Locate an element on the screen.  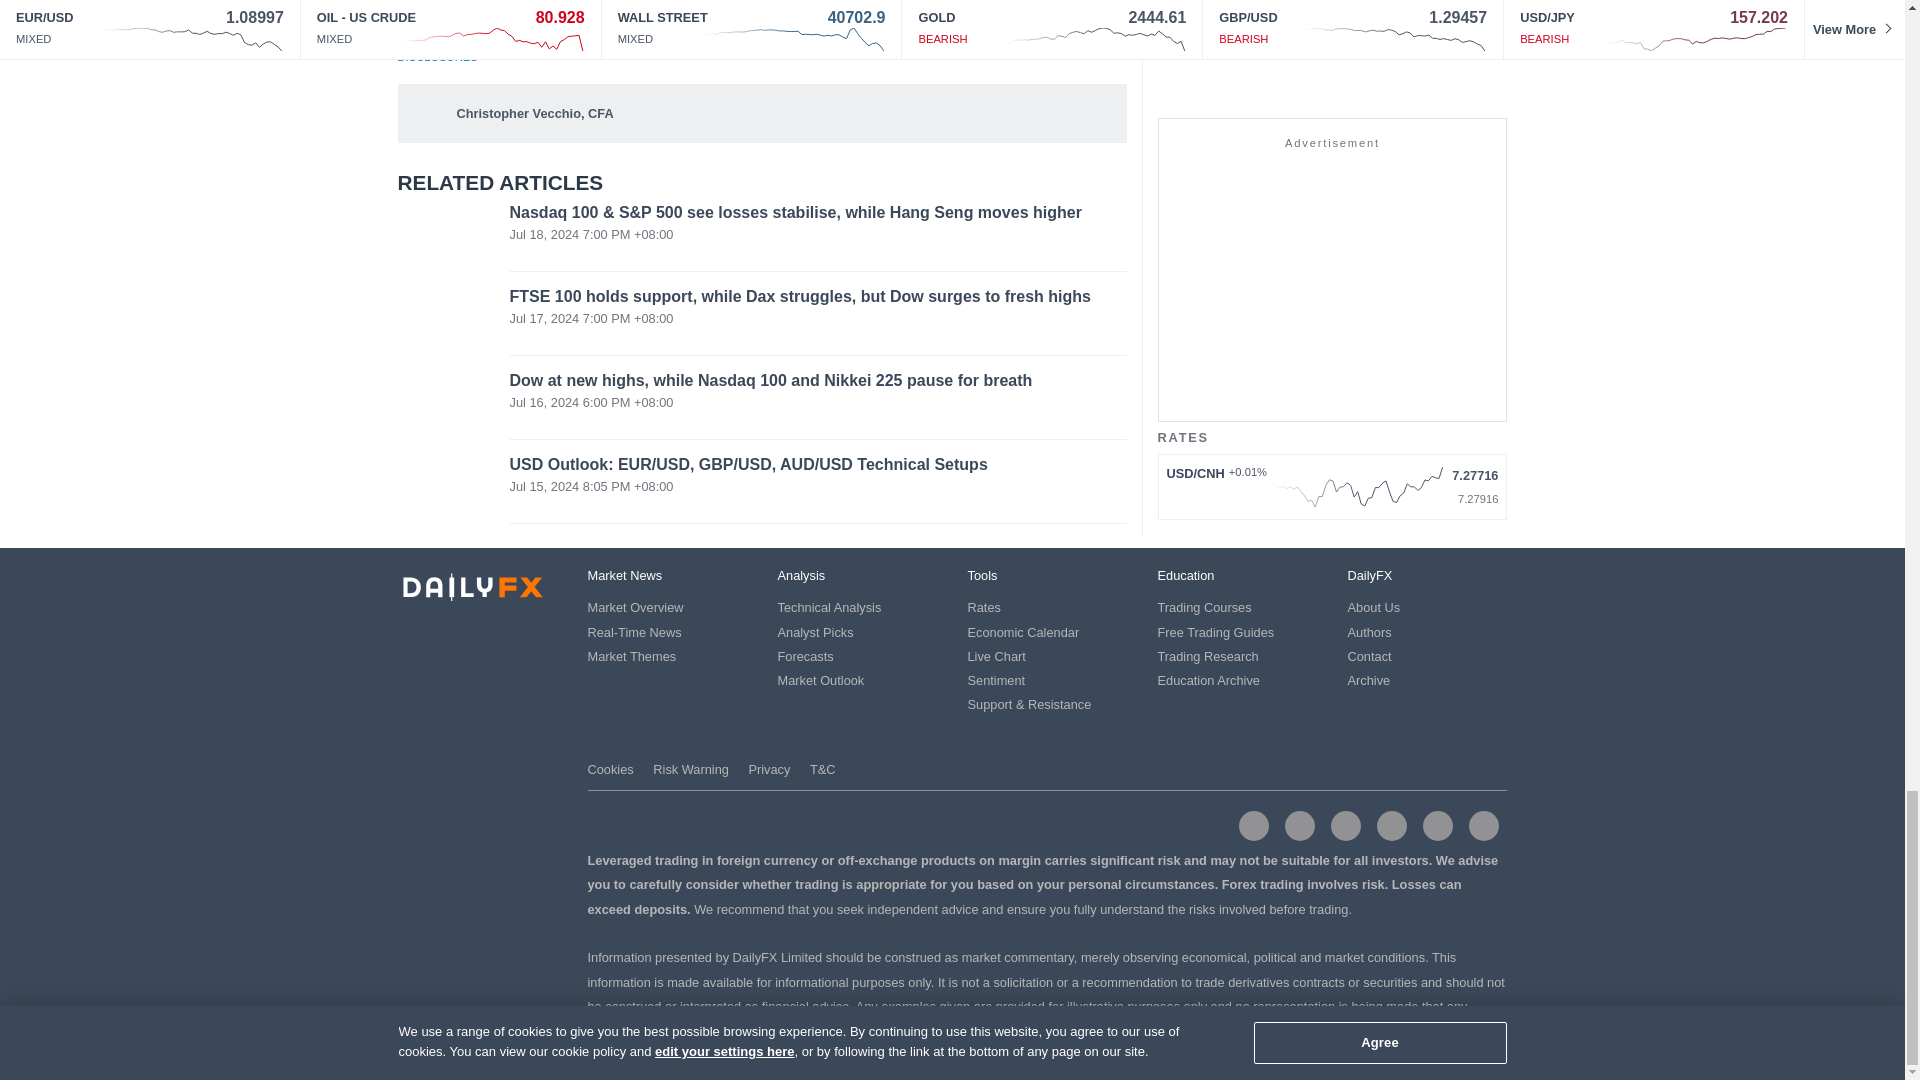
Market Overview is located at coordinates (635, 607).